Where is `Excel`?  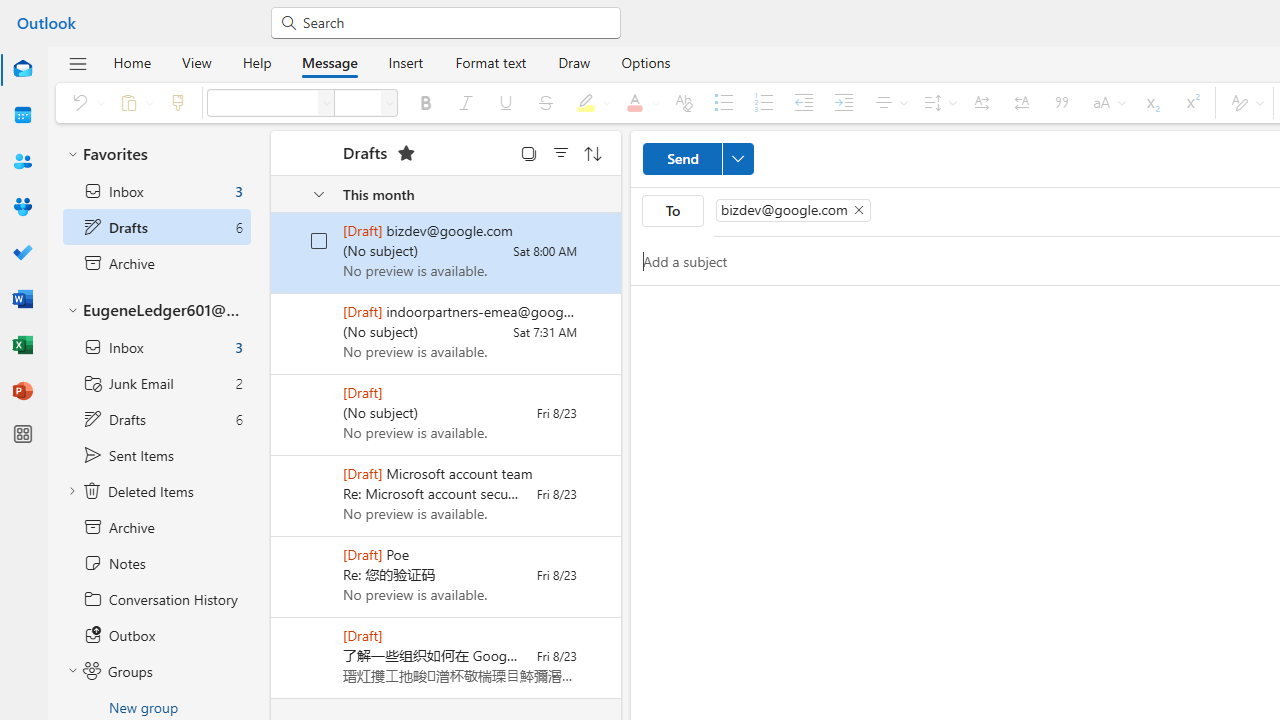 Excel is located at coordinates (22, 346).